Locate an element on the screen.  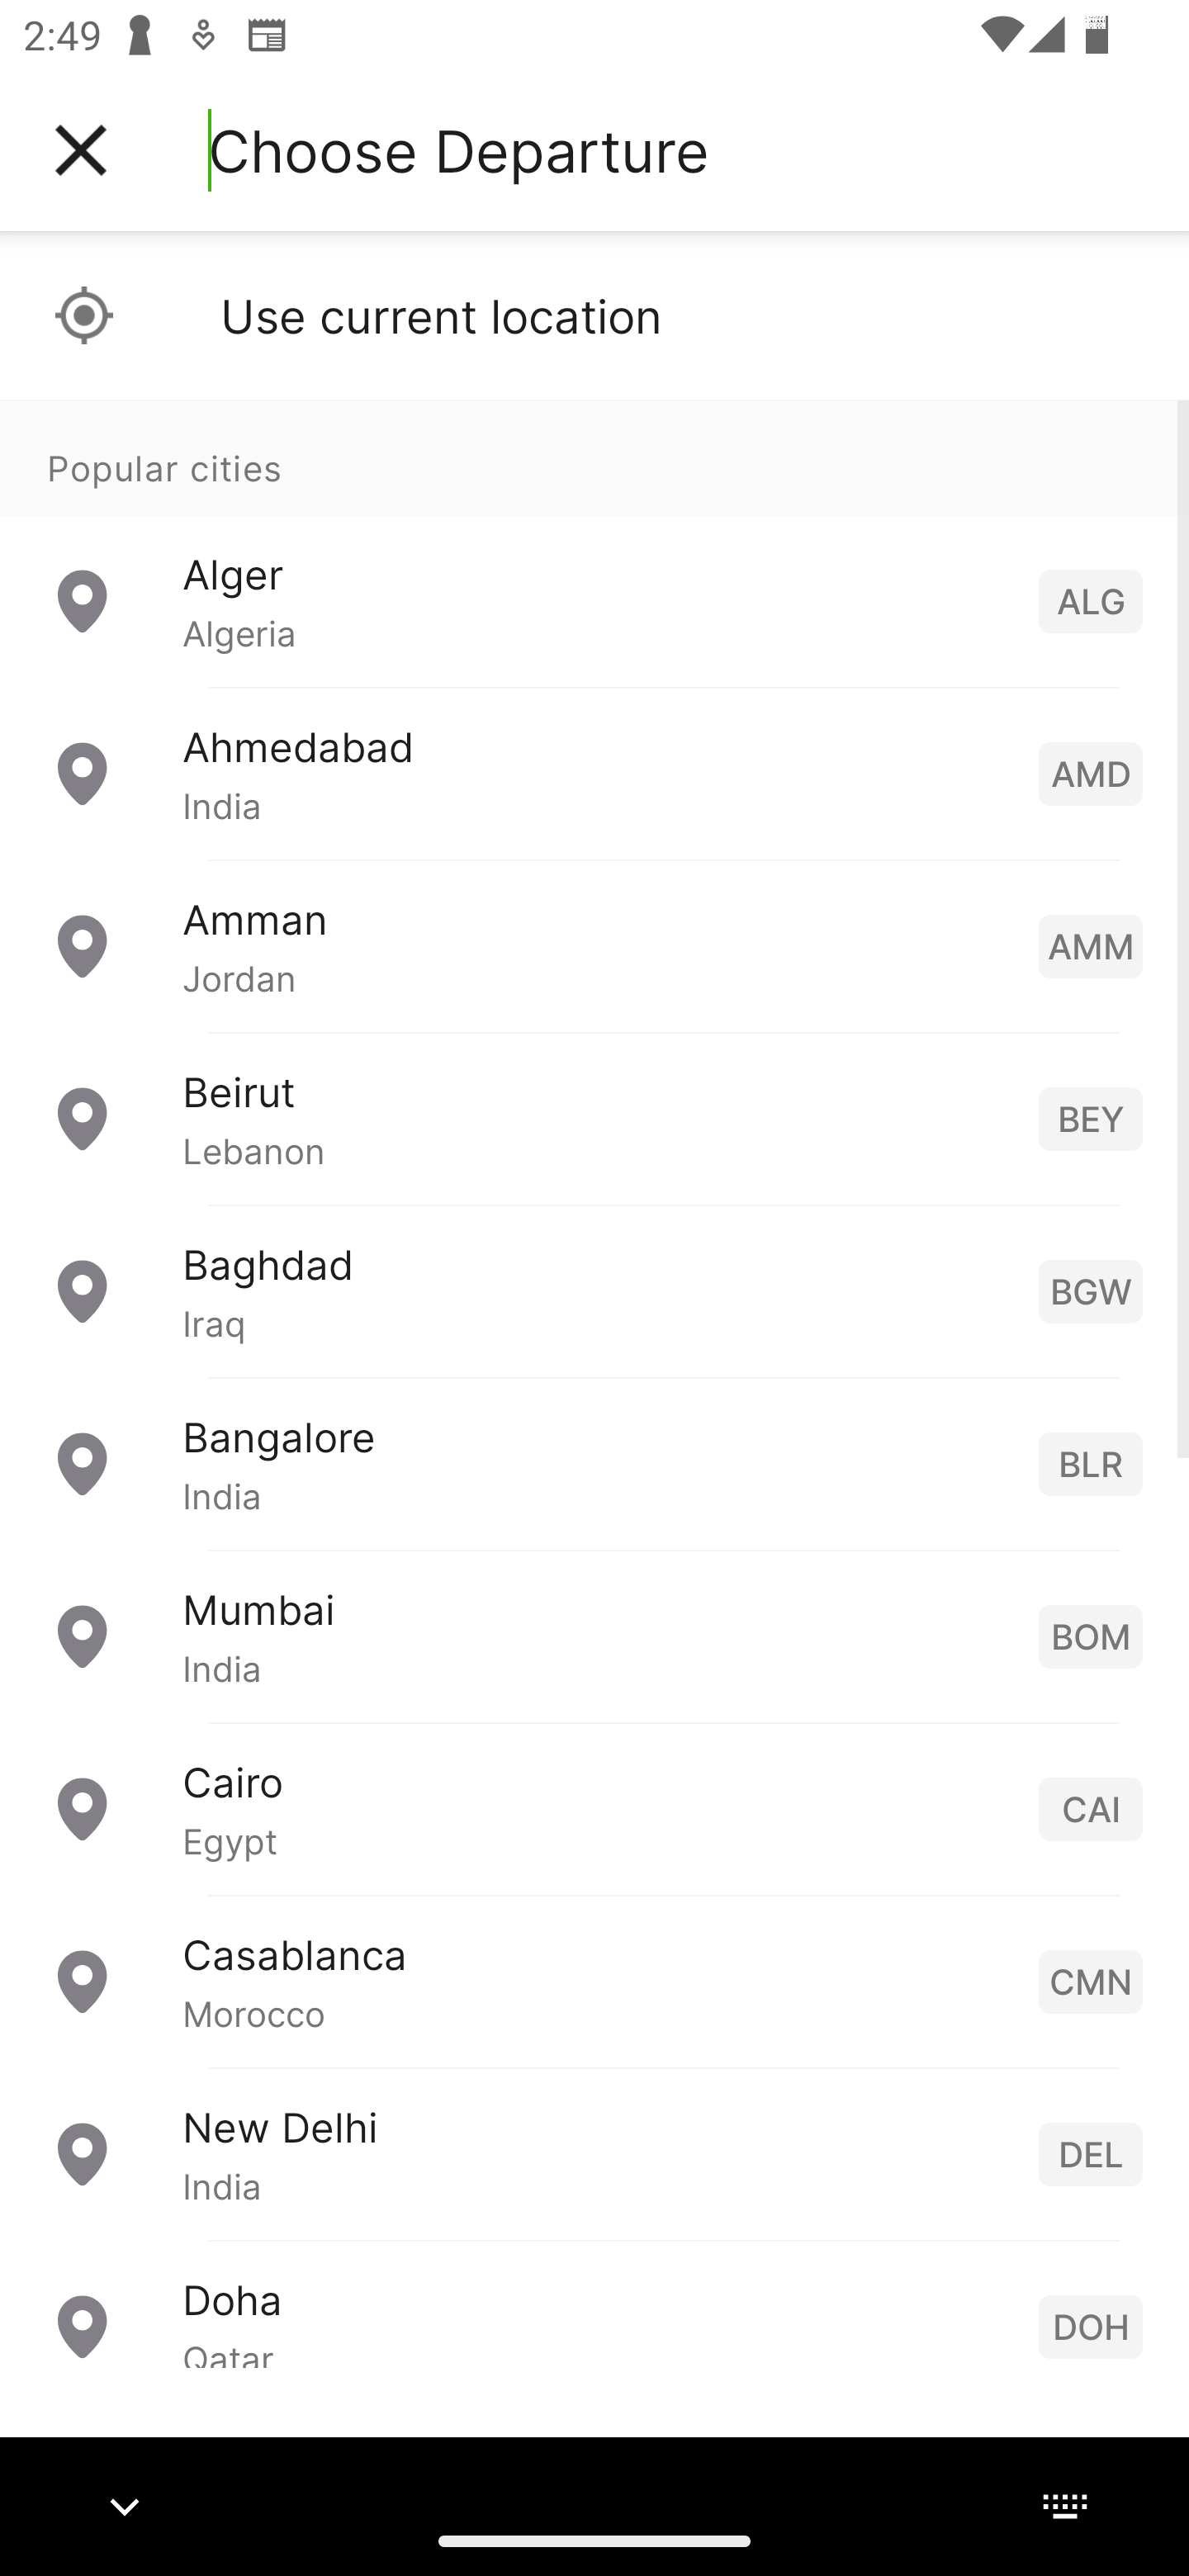
Popular cities Alger Algeria ALG is located at coordinates (594, 543).